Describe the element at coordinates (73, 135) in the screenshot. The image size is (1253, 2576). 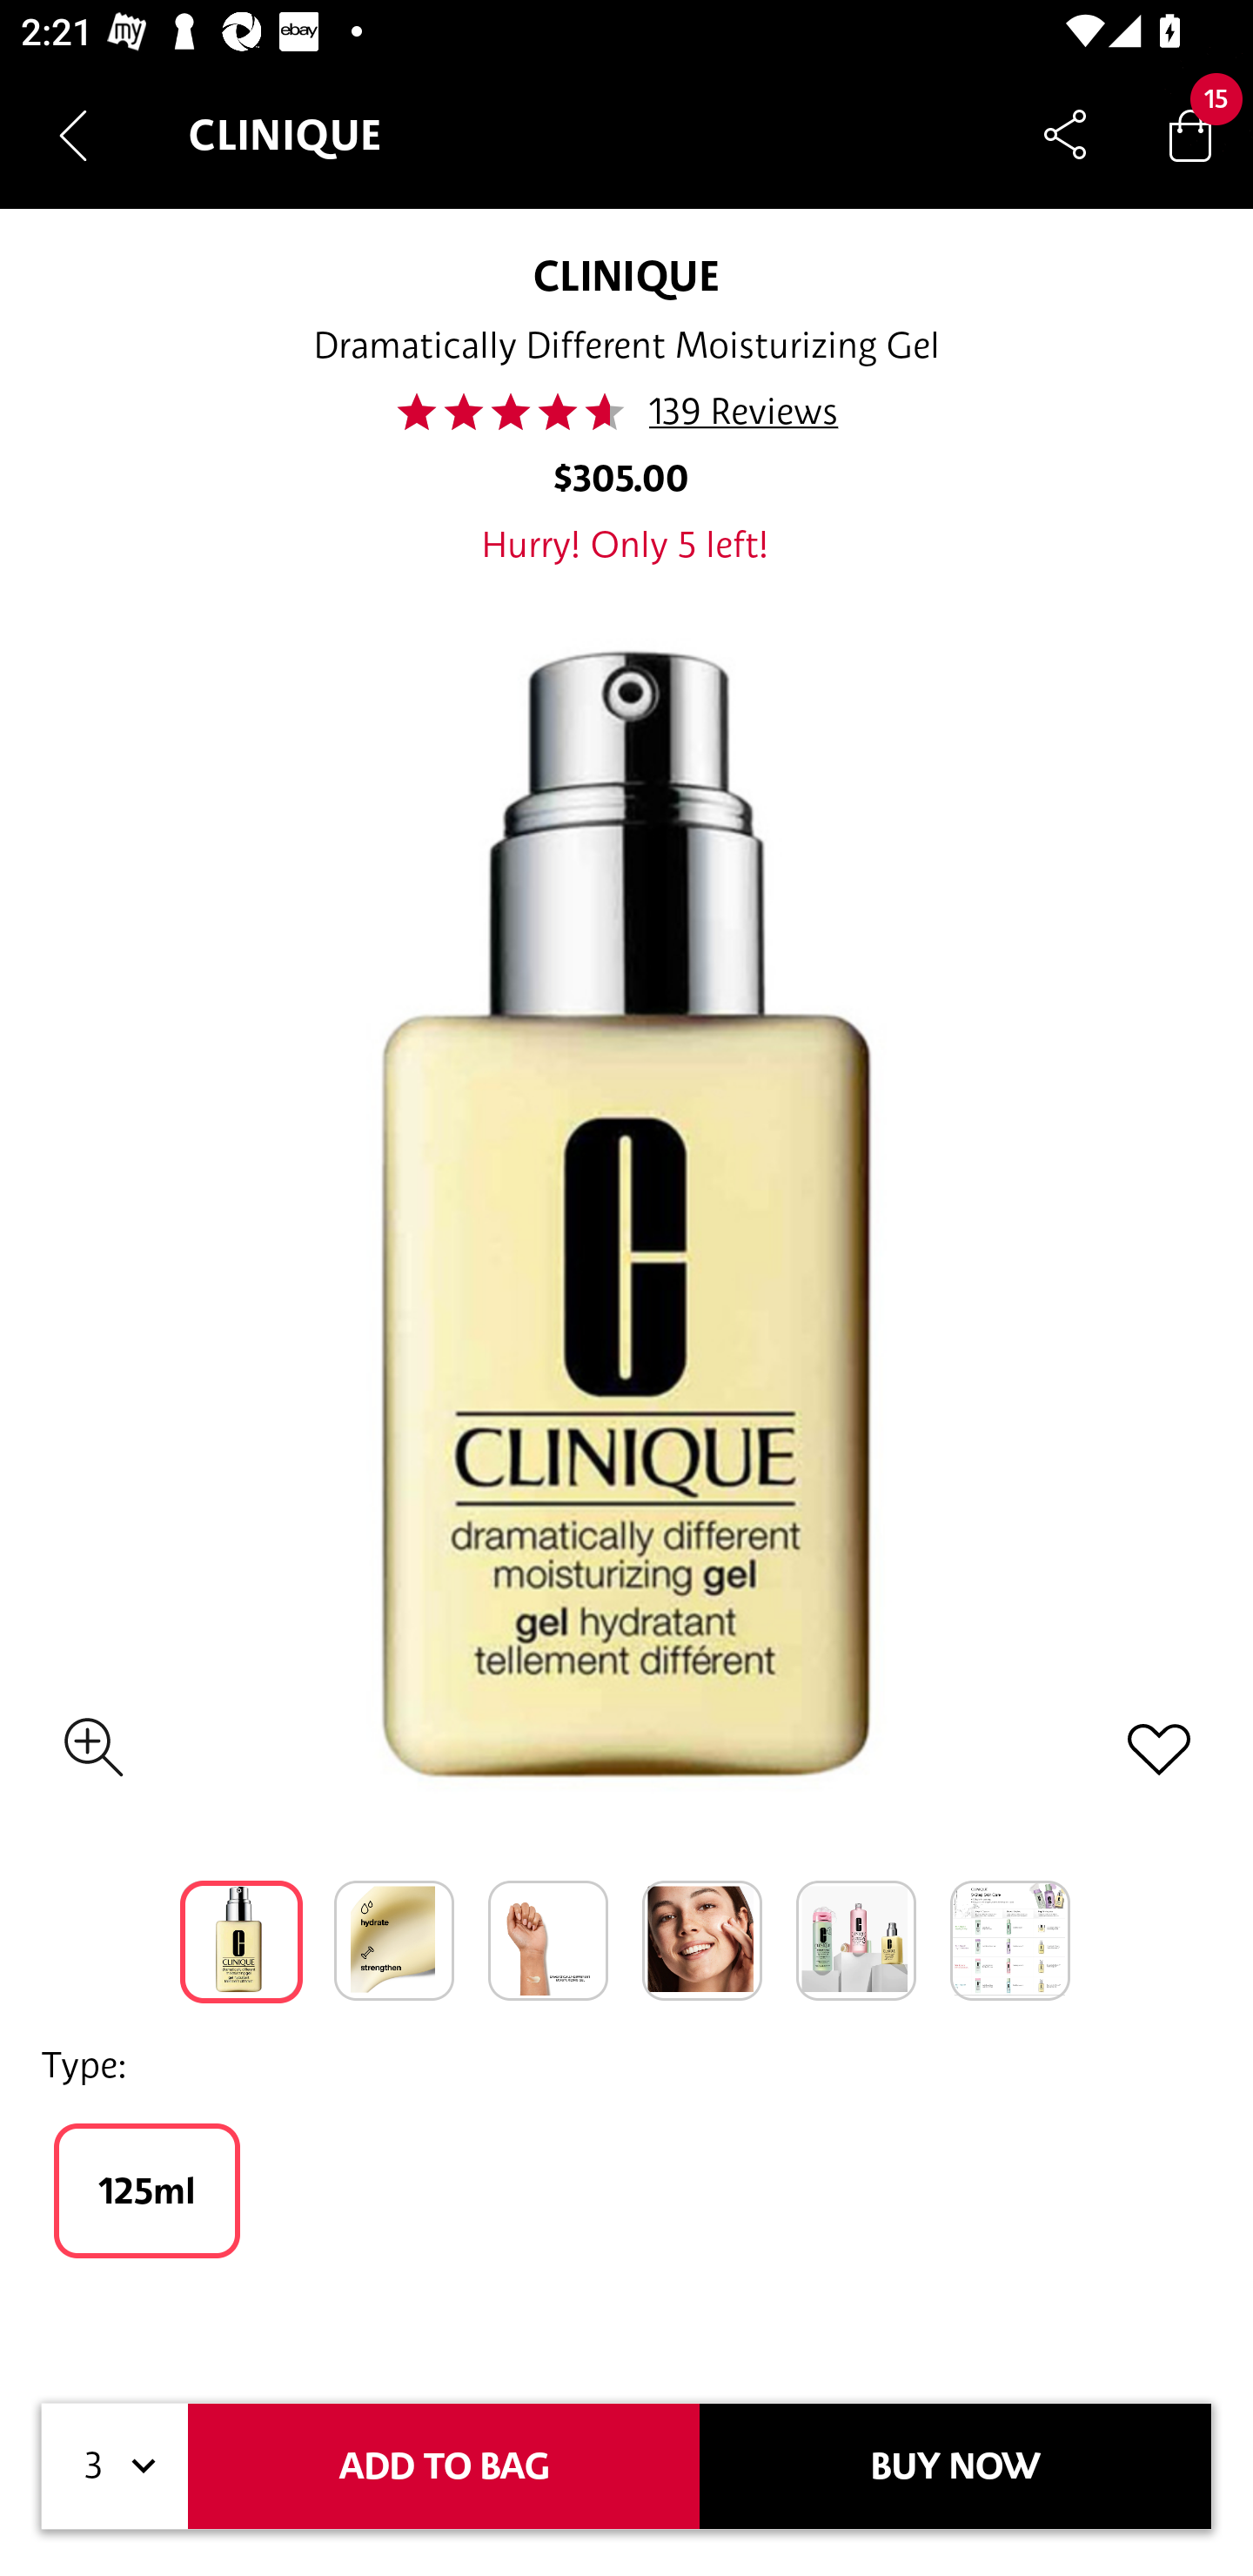
I see `Navigate up` at that location.